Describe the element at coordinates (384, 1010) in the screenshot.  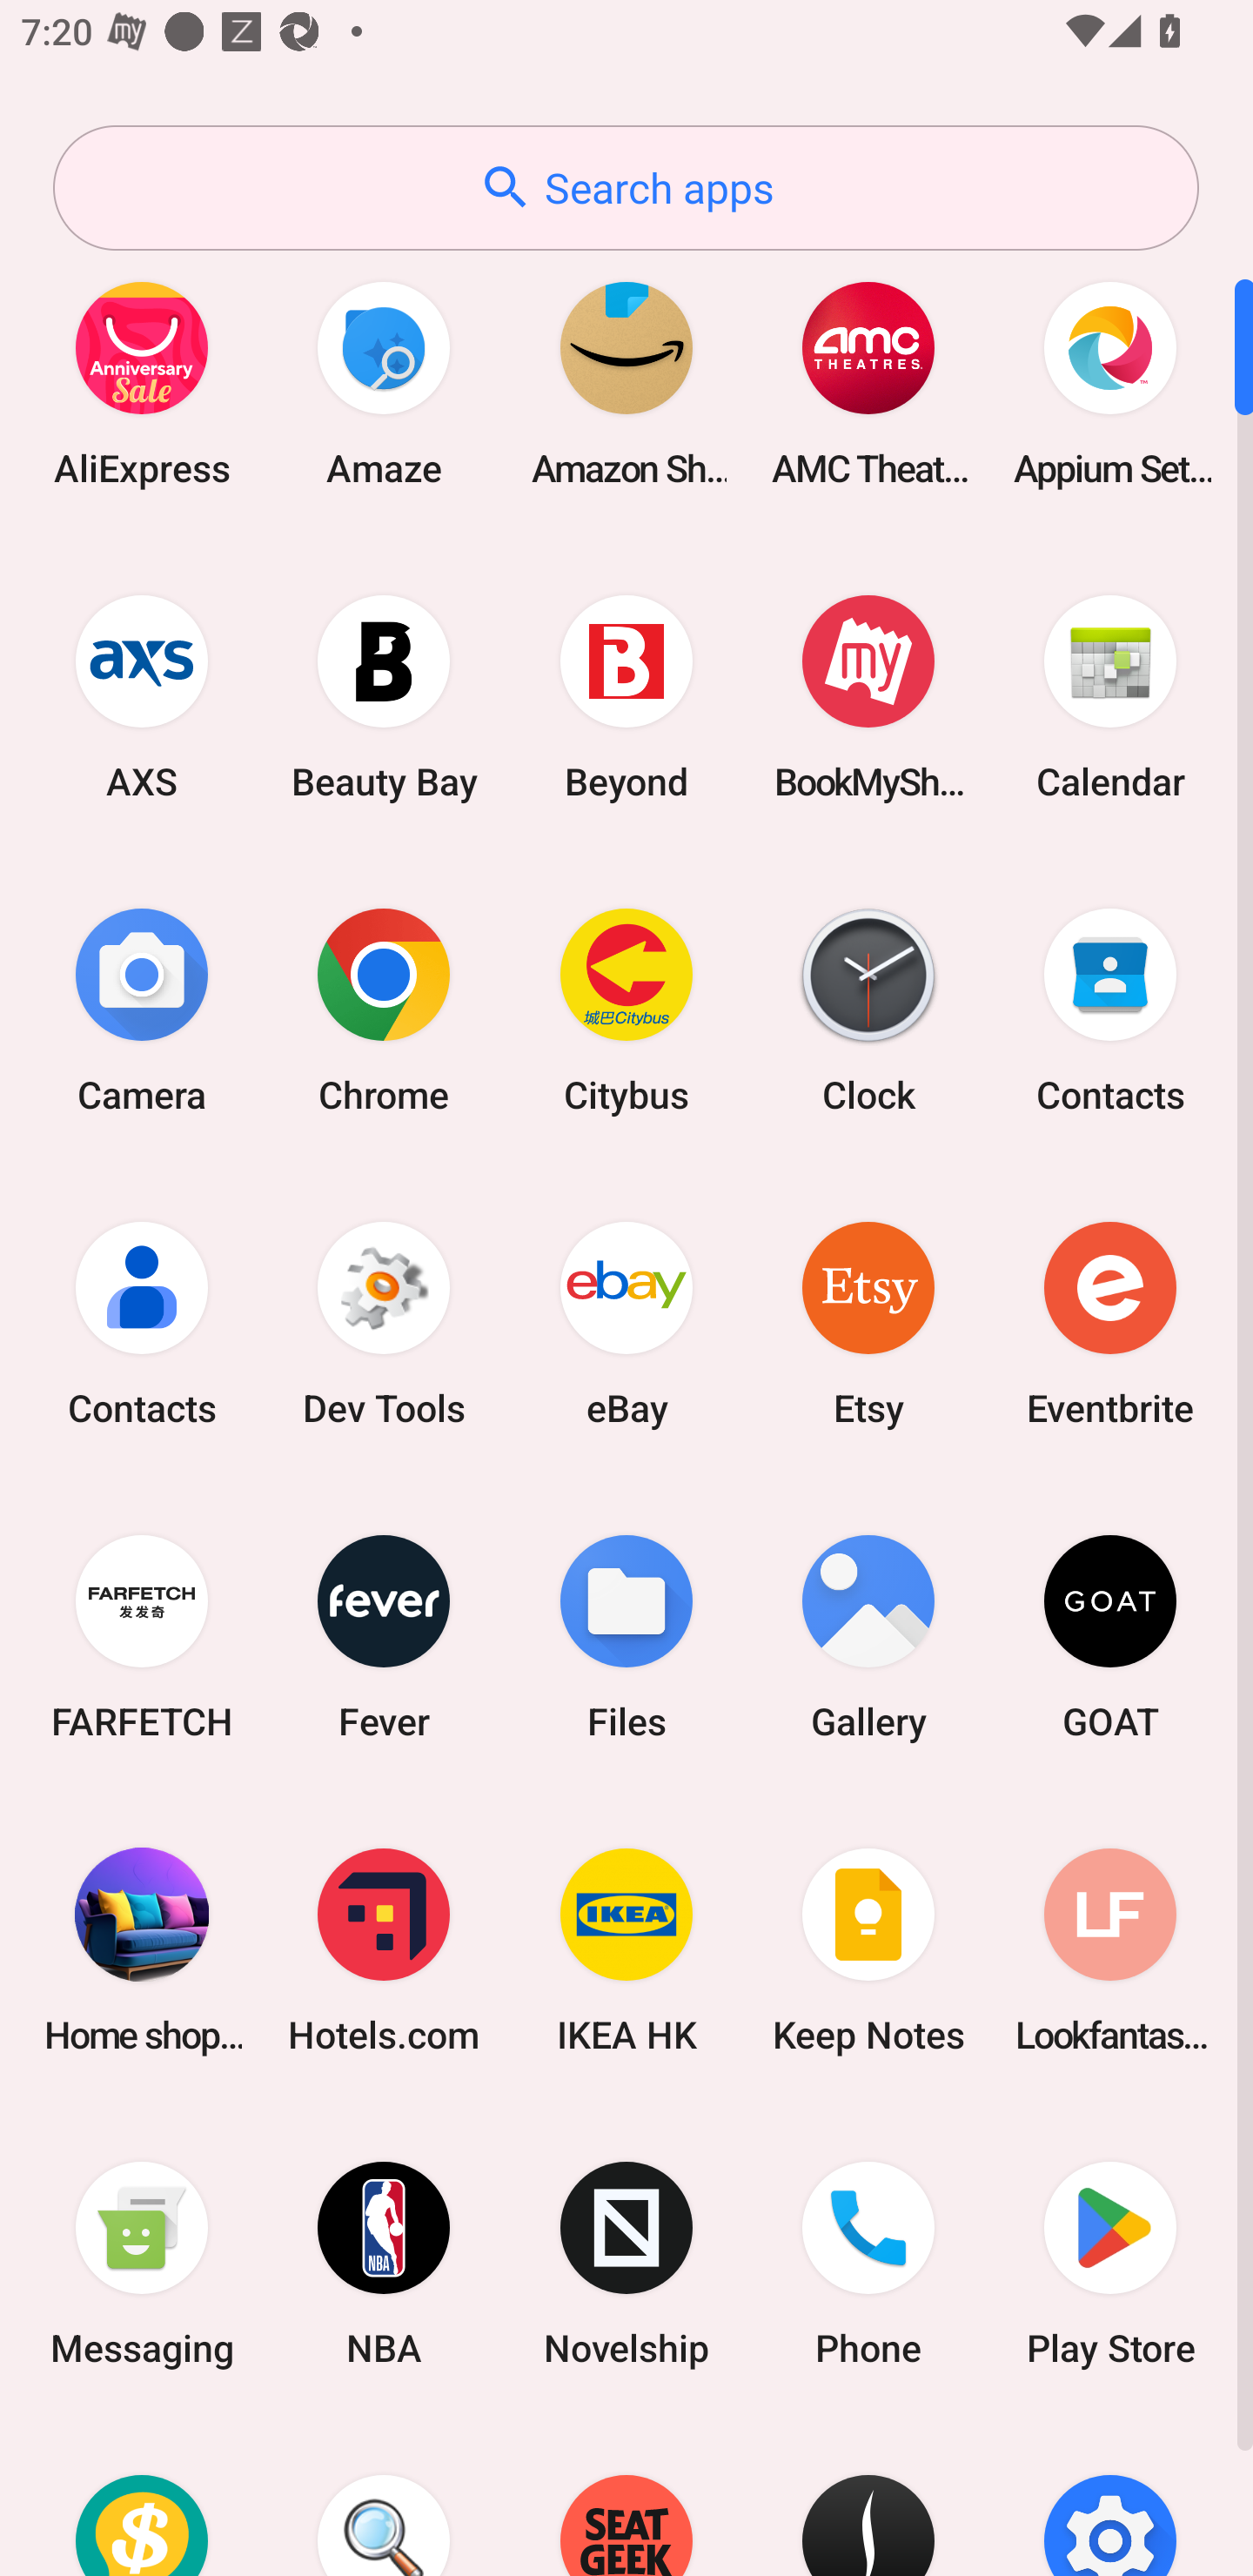
I see `Chrome` at that location.